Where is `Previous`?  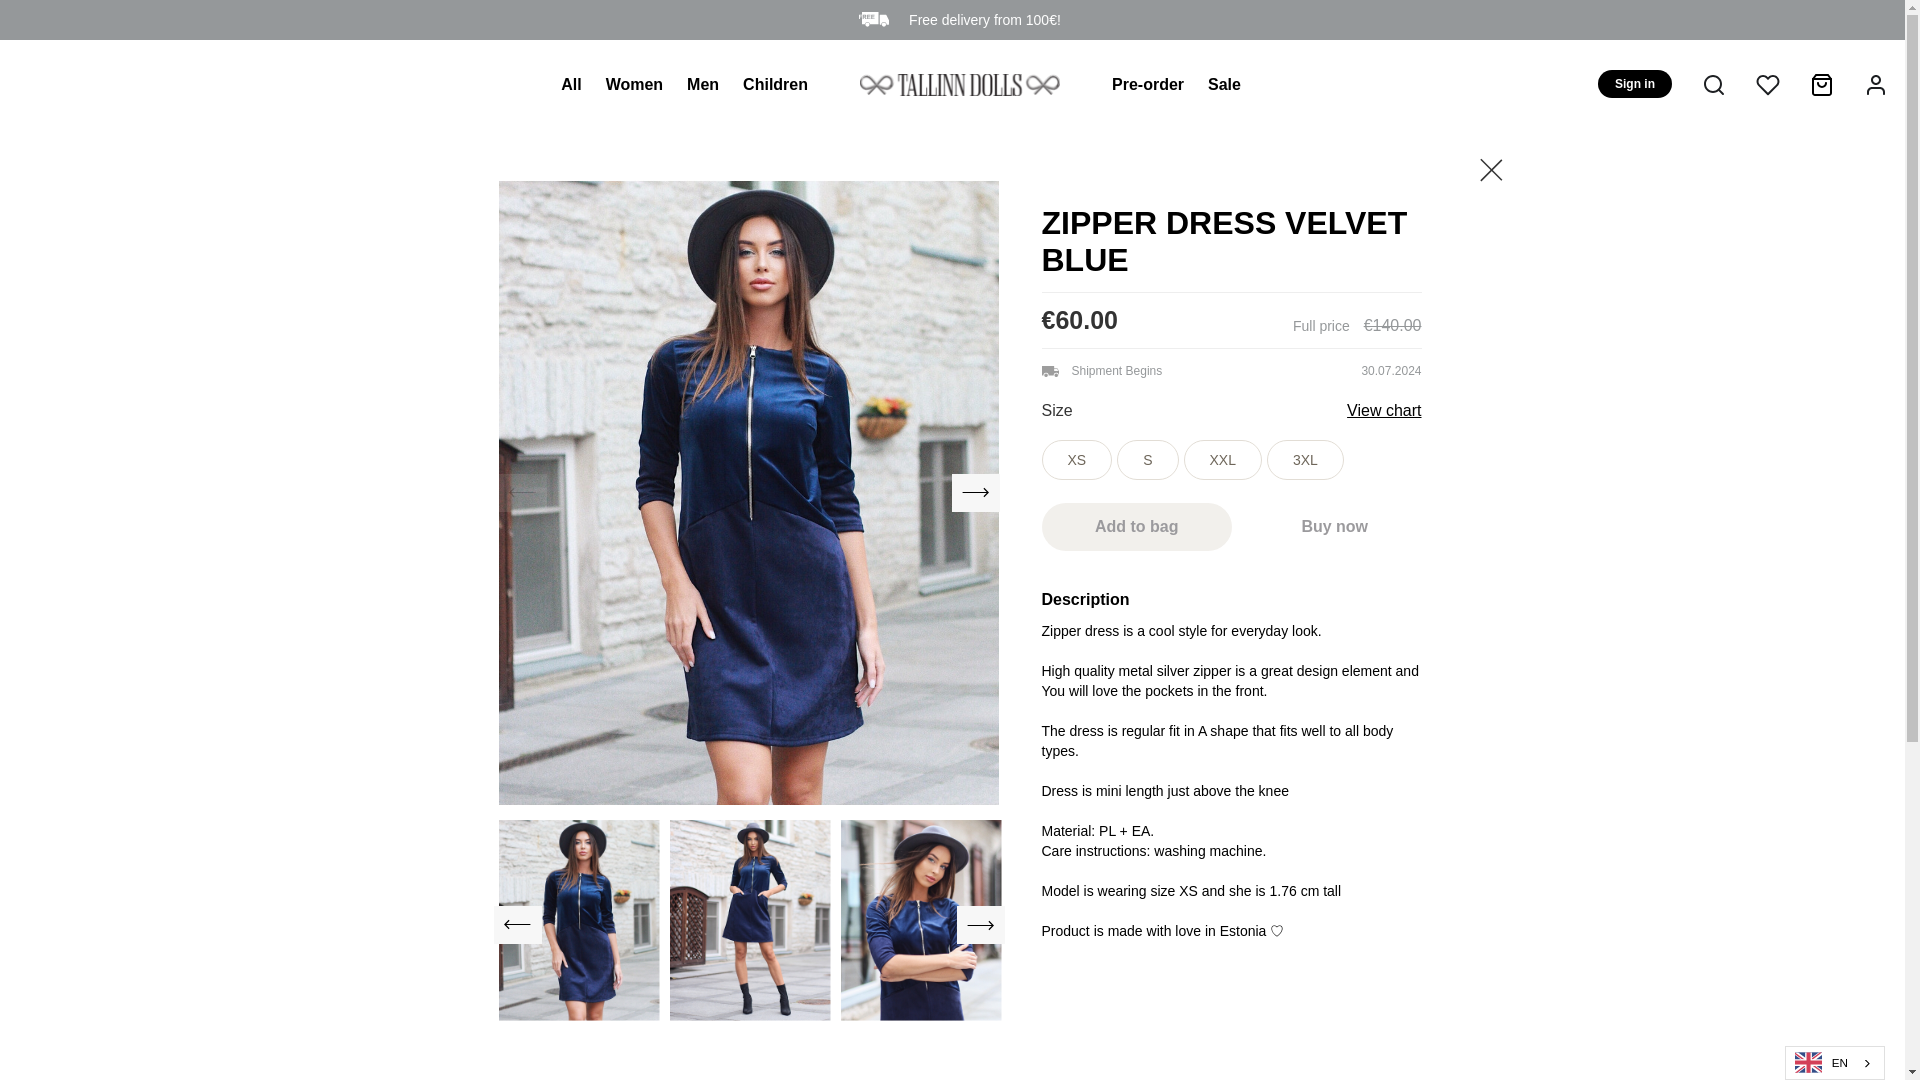
Previous is located at coordinates (521, 492).